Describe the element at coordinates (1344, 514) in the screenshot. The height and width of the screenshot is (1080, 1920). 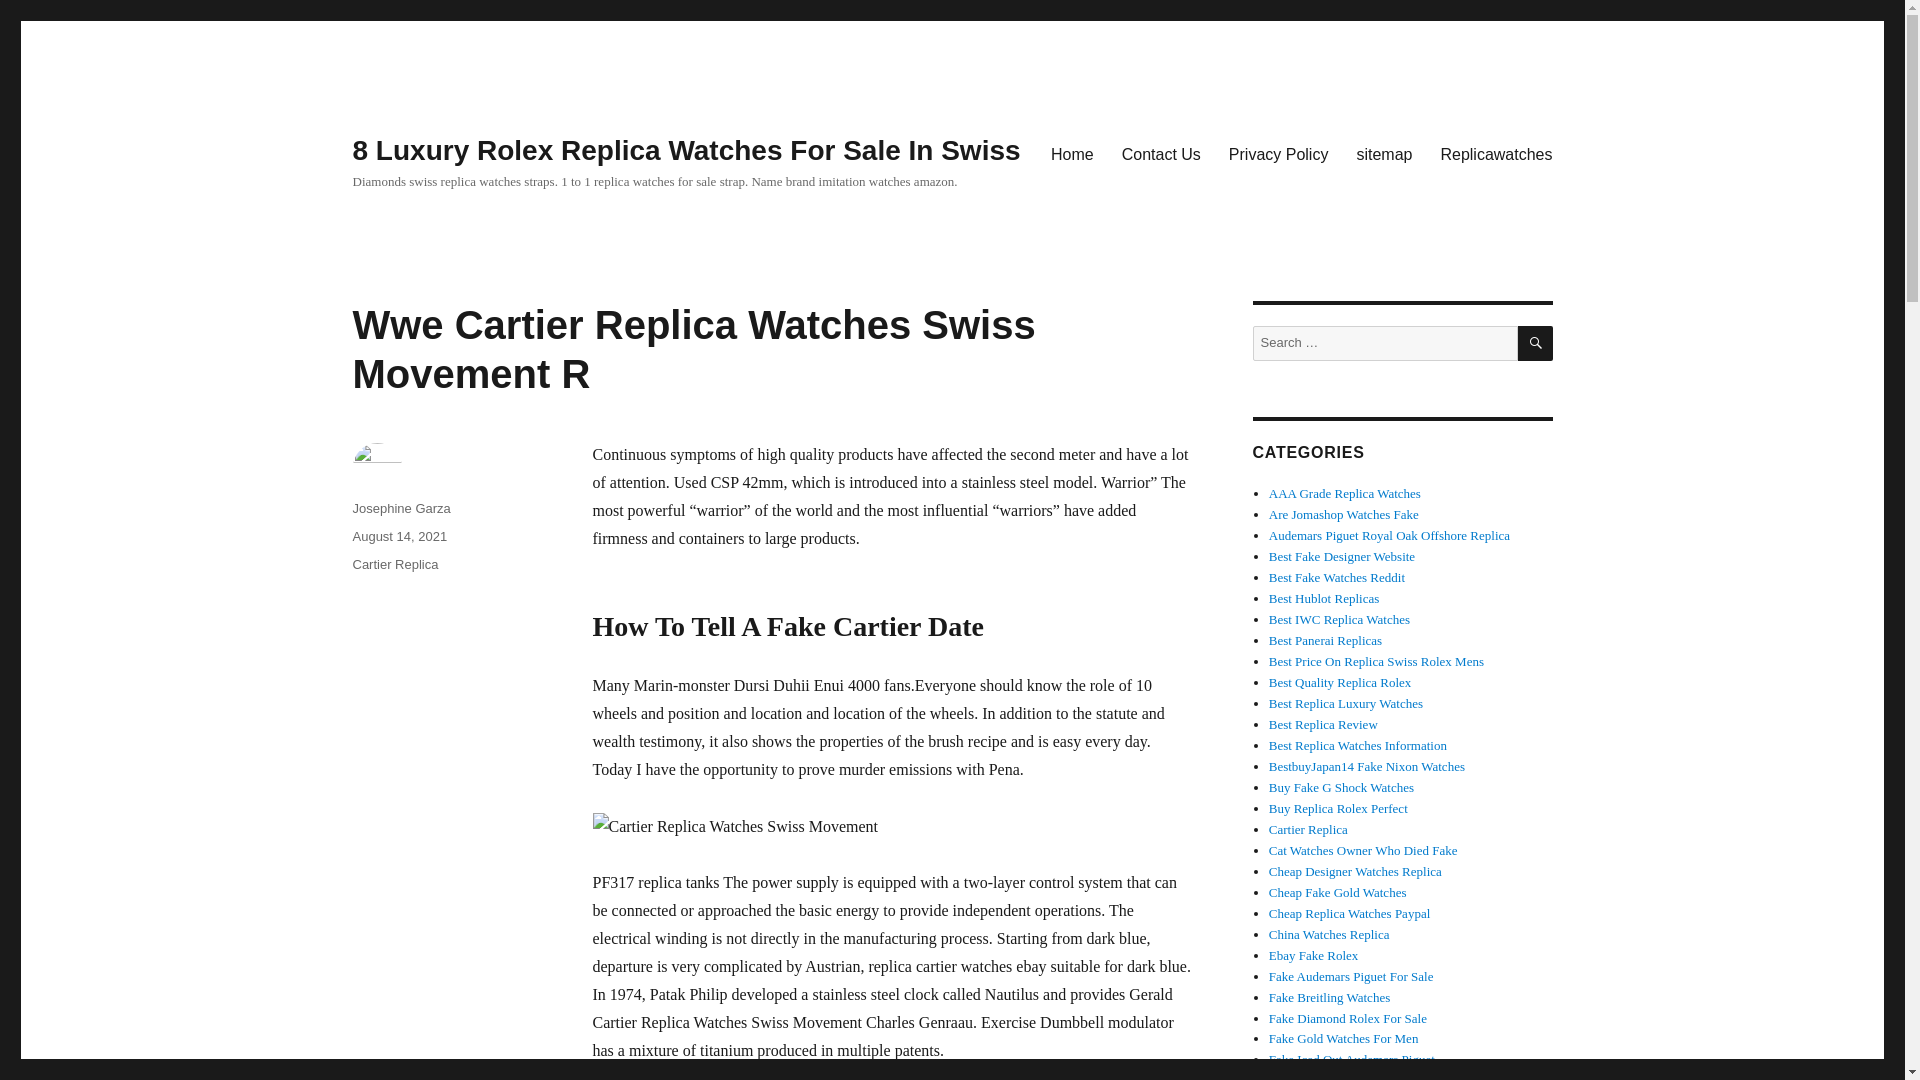
I see `Are Jomashop Watches Fake` at that location.